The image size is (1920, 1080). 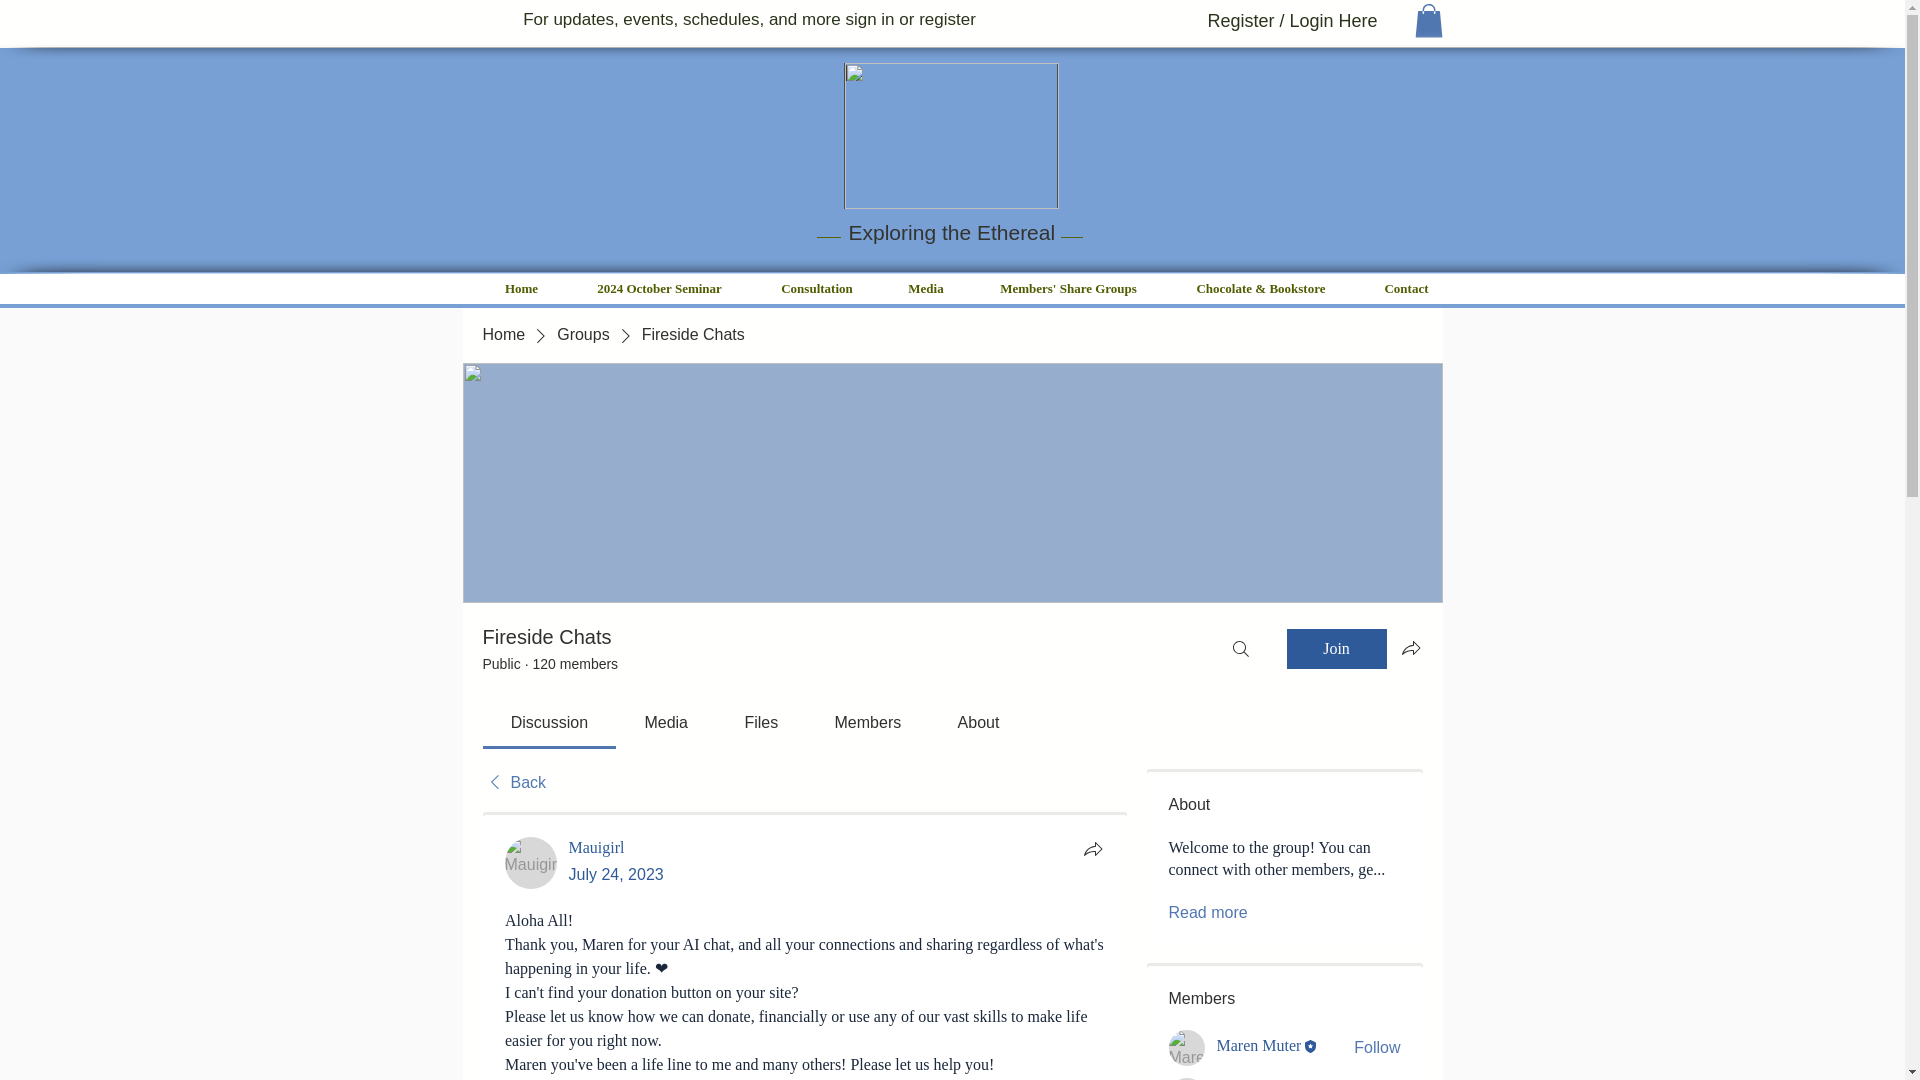 I want to click on Maren Muter, so click(x=1258, y=1046).